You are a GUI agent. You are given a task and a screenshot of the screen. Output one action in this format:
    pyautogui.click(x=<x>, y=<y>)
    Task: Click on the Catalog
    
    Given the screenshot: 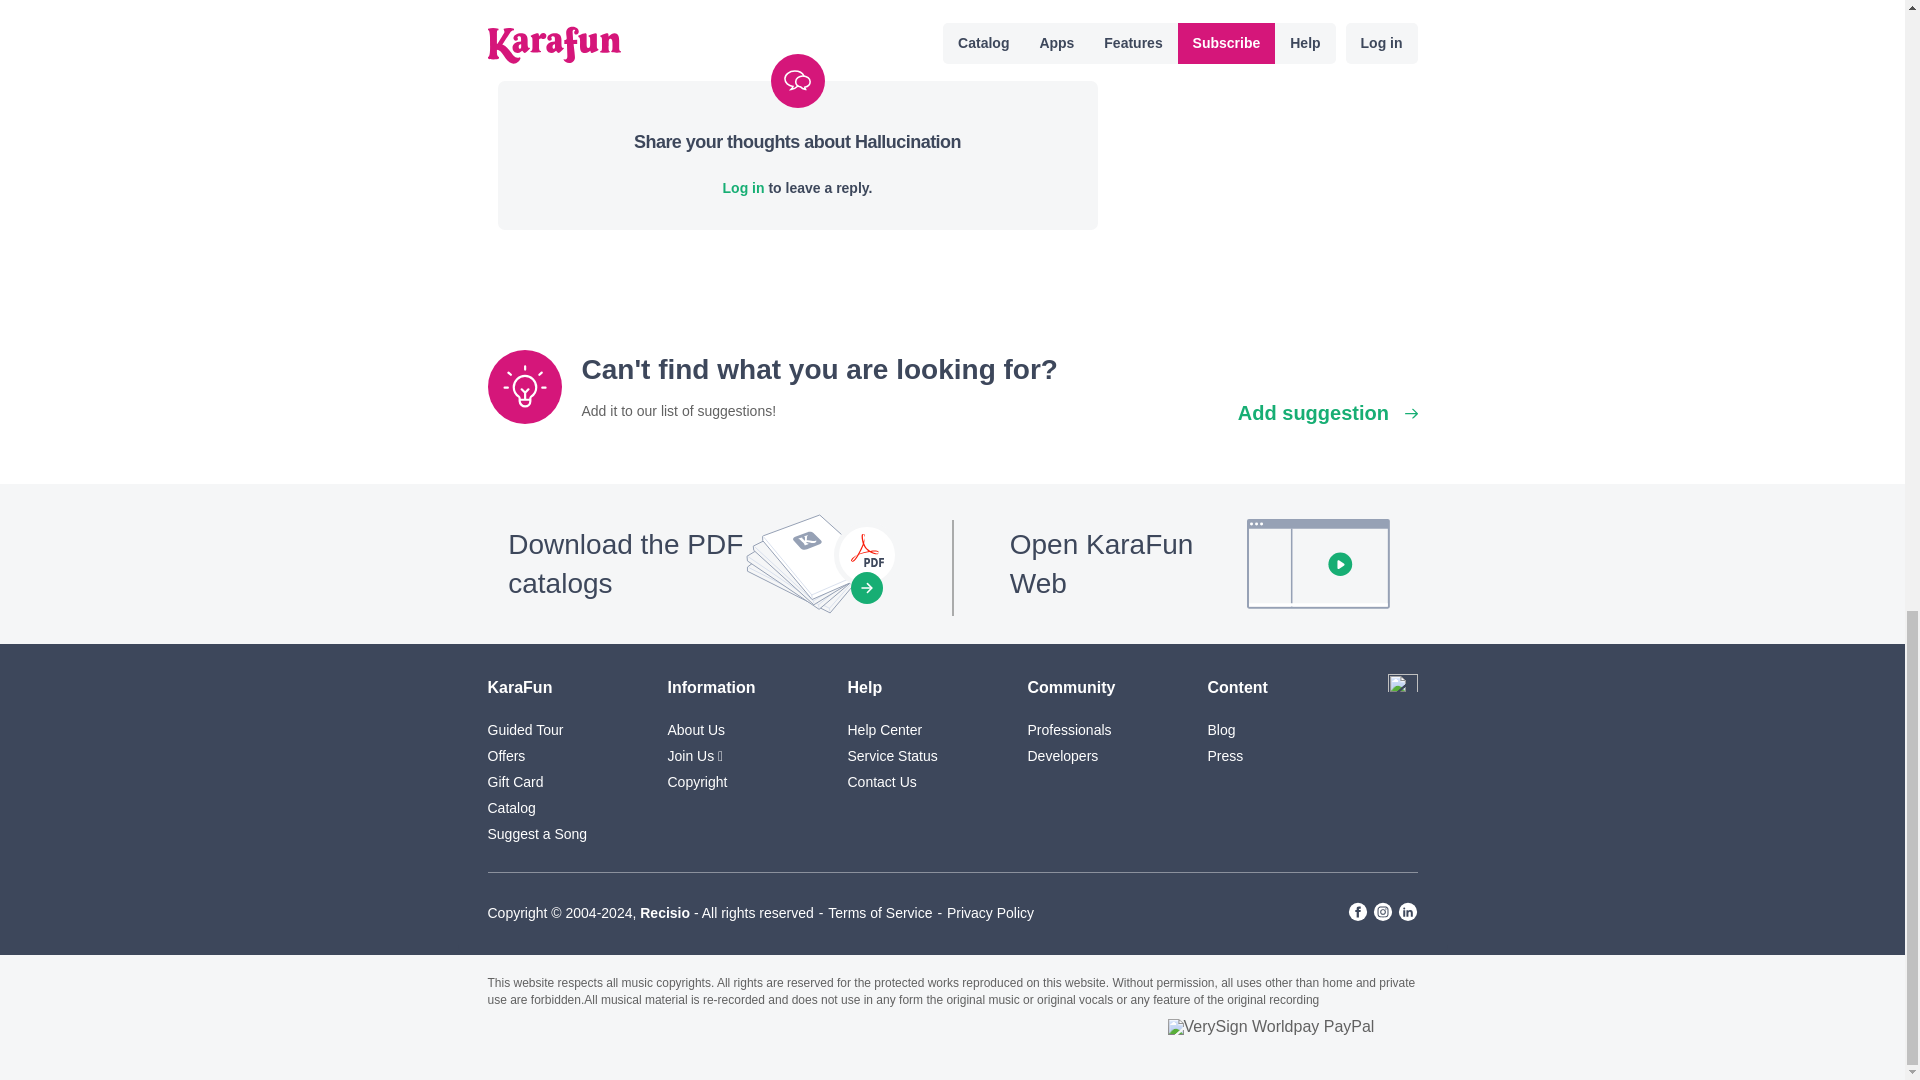 What is the action you would take?
    pyautogui.click(x=511, y=808)
    